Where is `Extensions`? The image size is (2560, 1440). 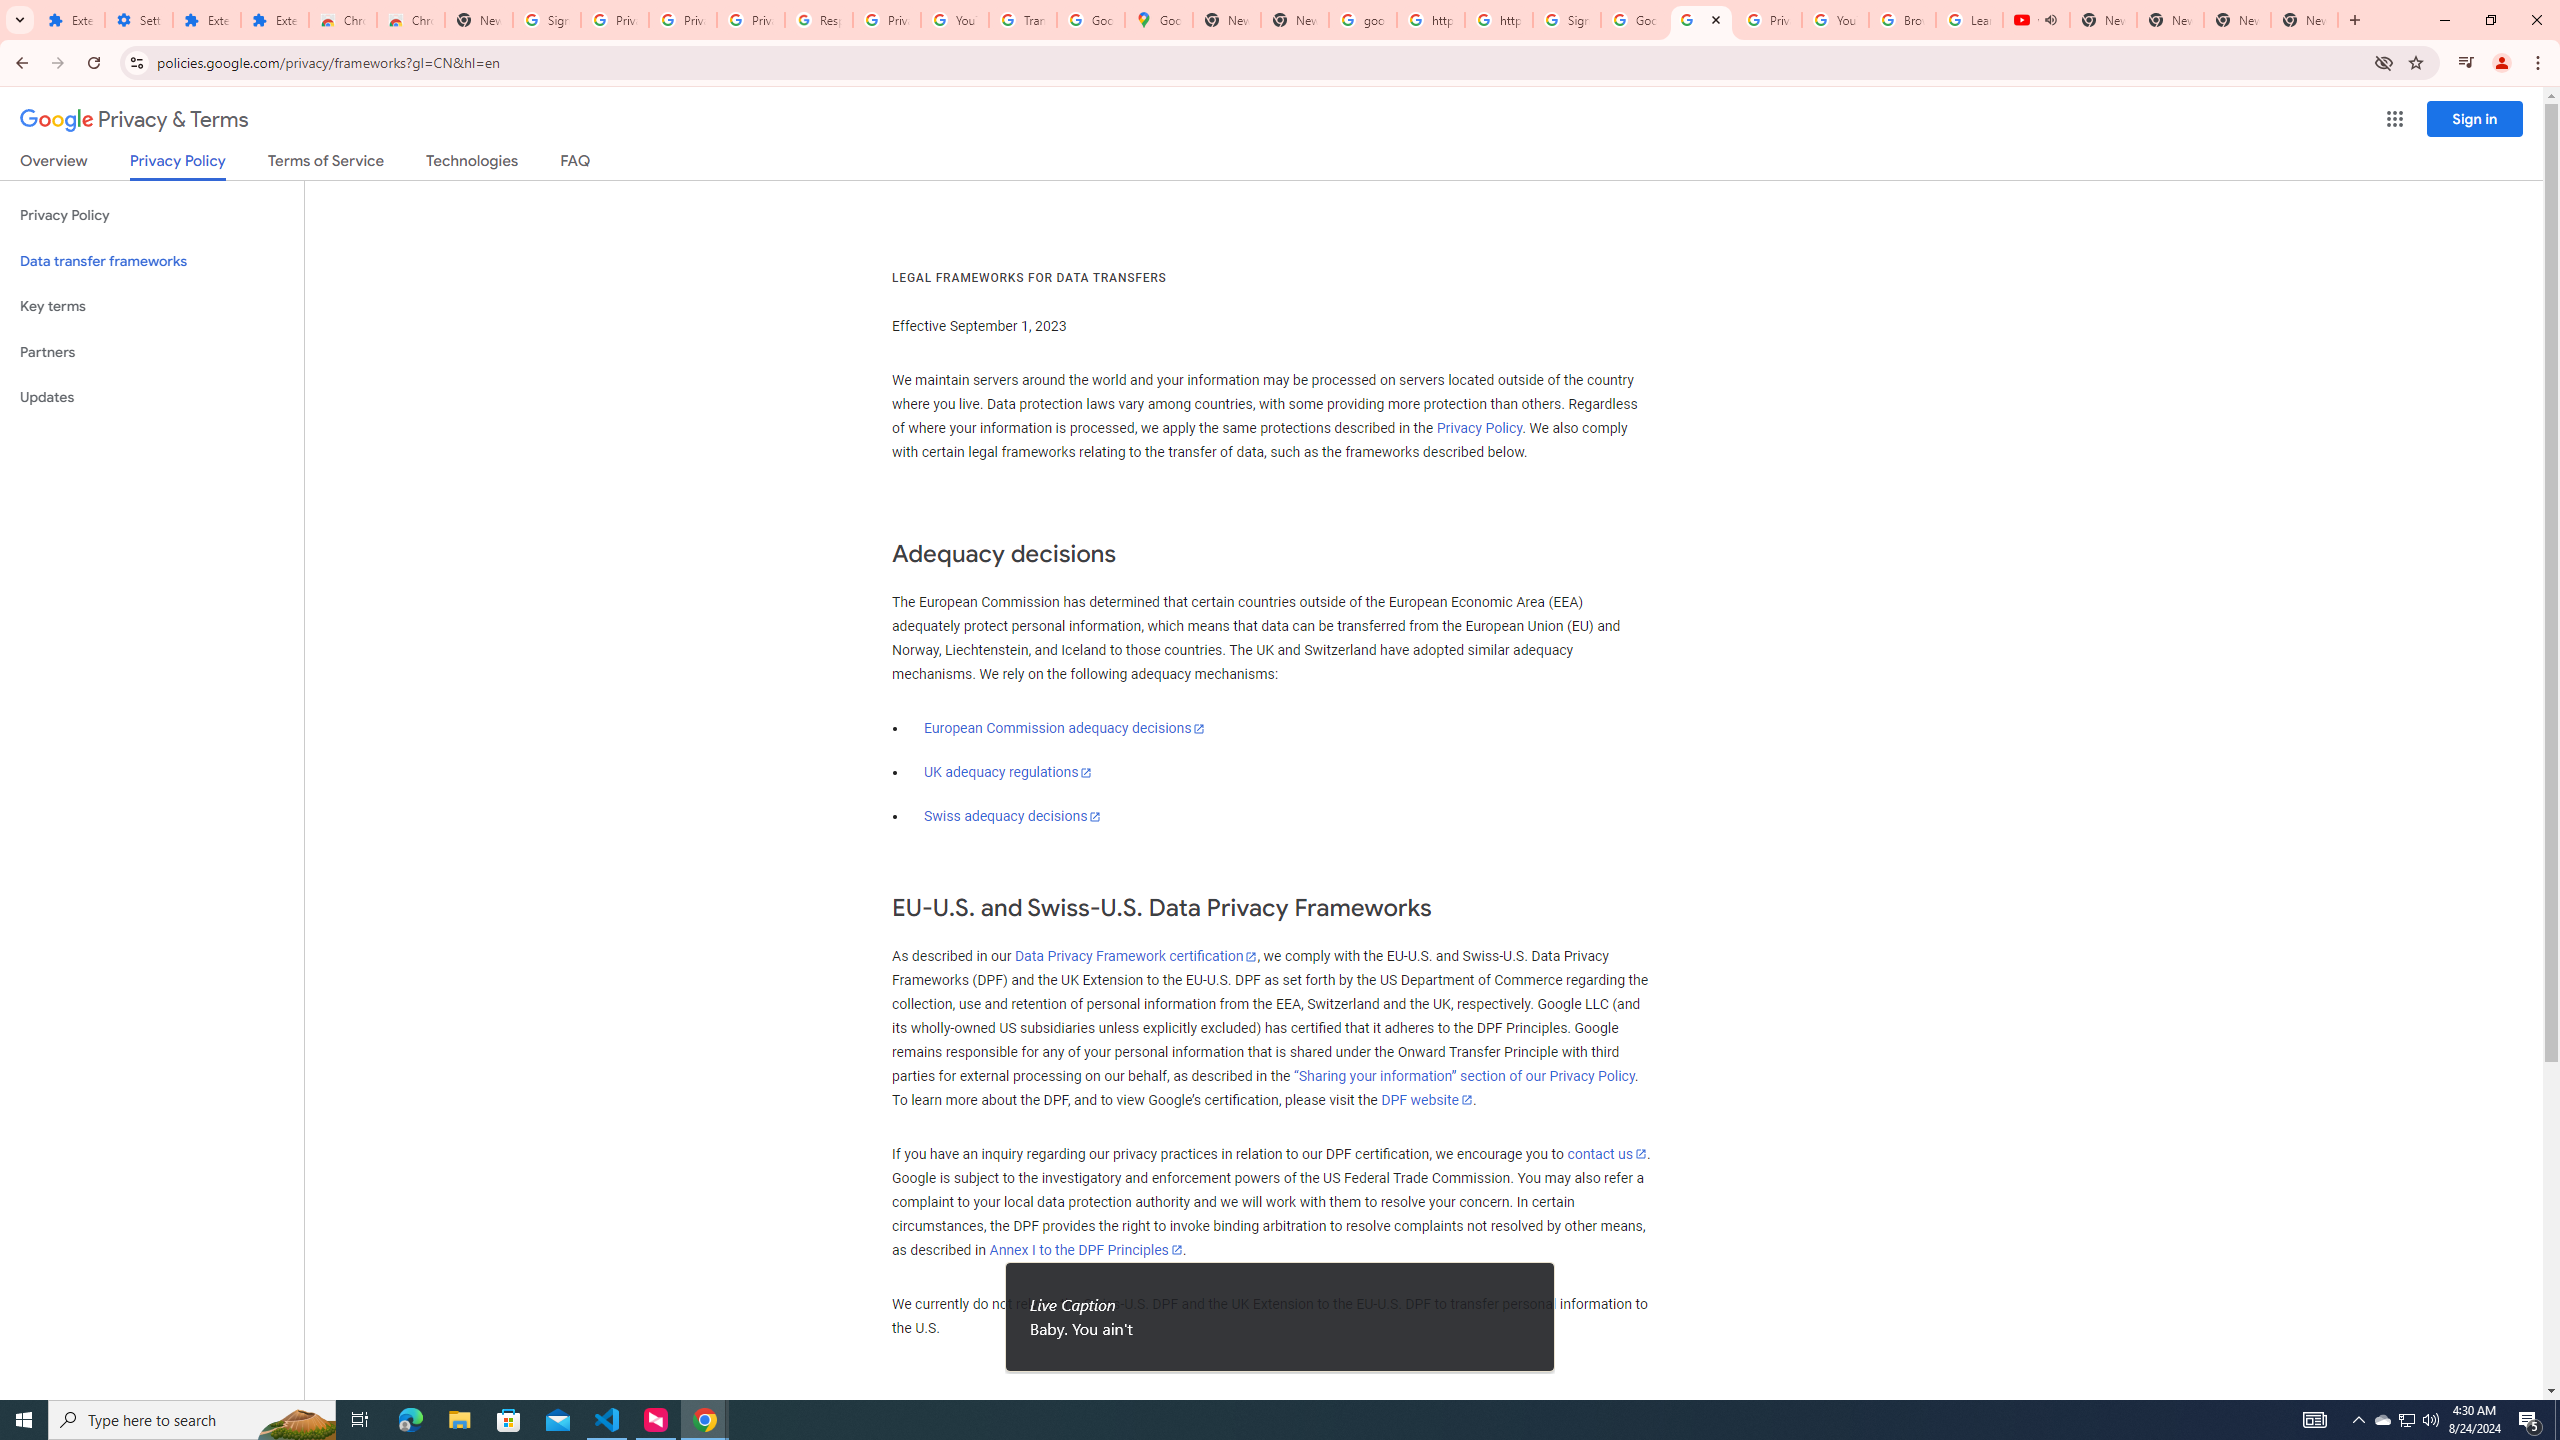 Extensions is located at coordinates (72, 20).